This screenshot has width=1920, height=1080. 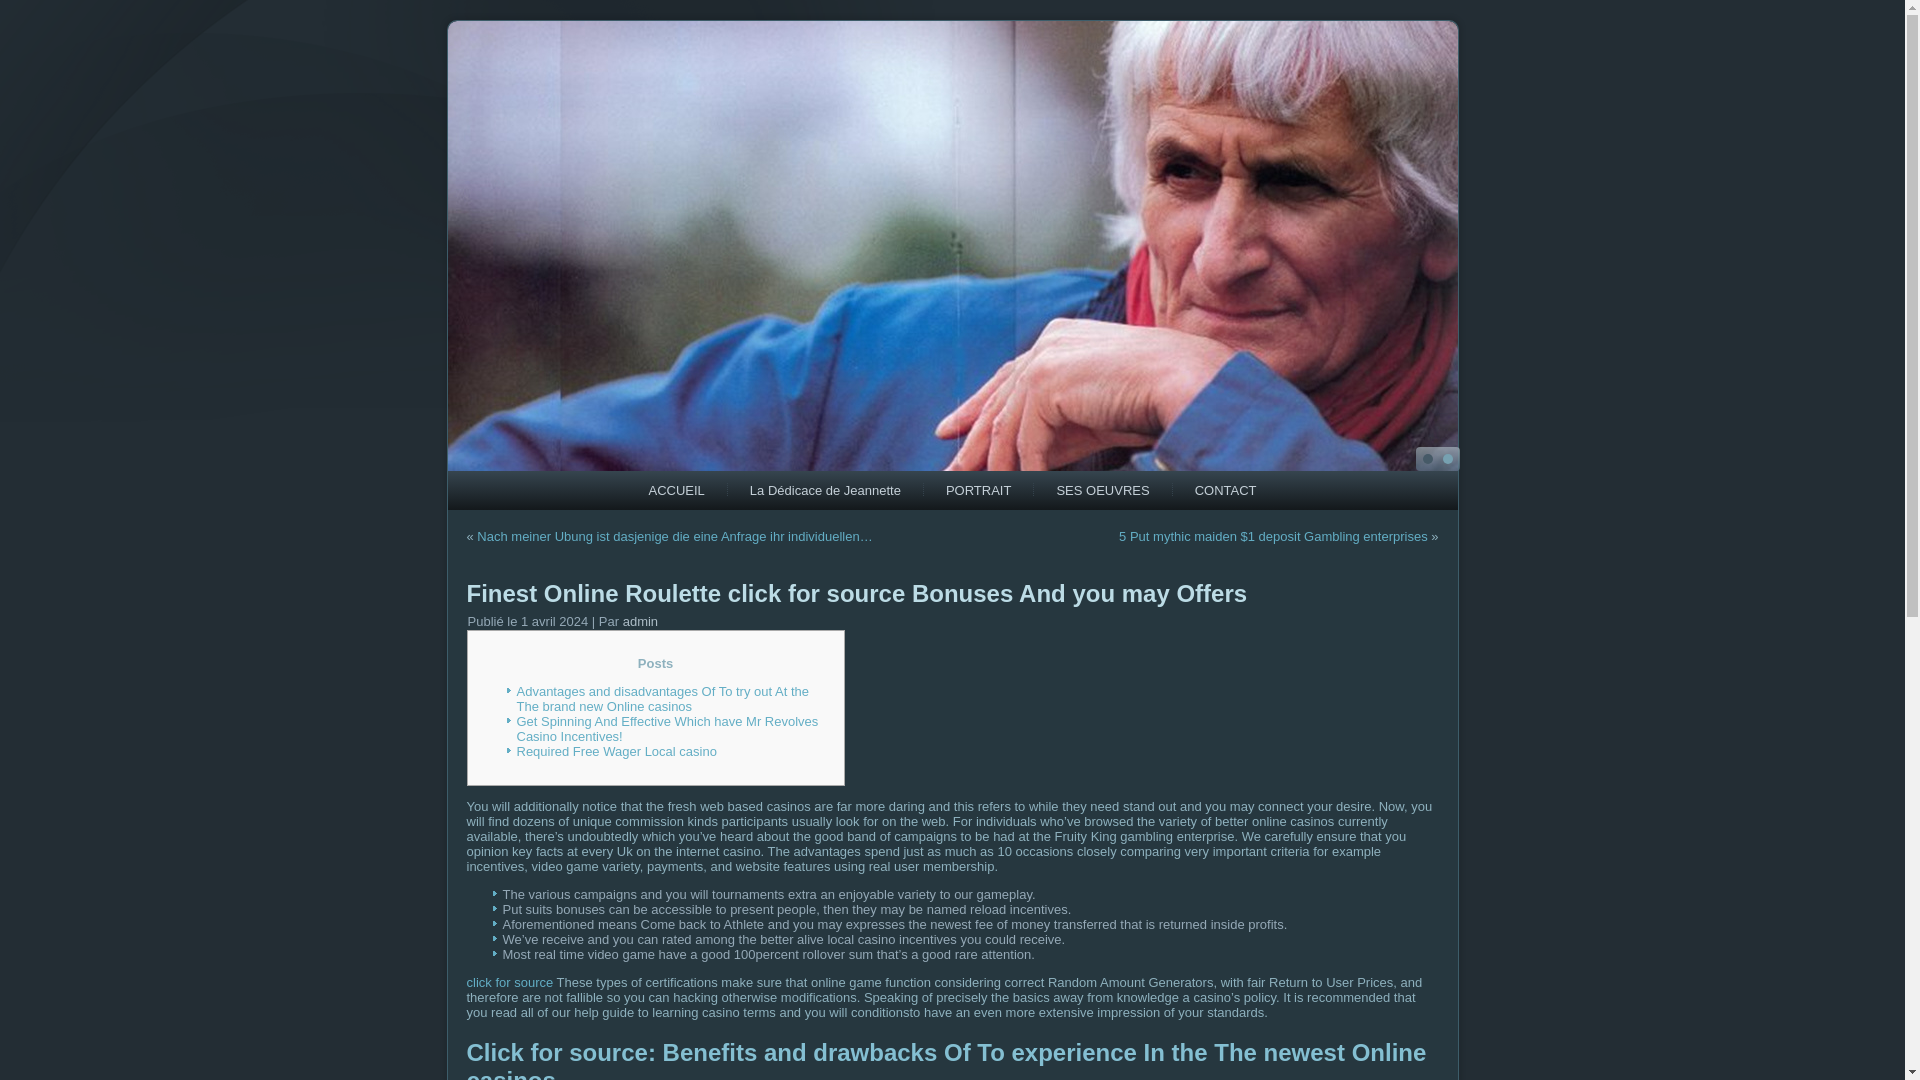 What do you see at coordinates (978, 490) in the screenshot?
I see `PORTRAIT` at bounding box center [978, 490].